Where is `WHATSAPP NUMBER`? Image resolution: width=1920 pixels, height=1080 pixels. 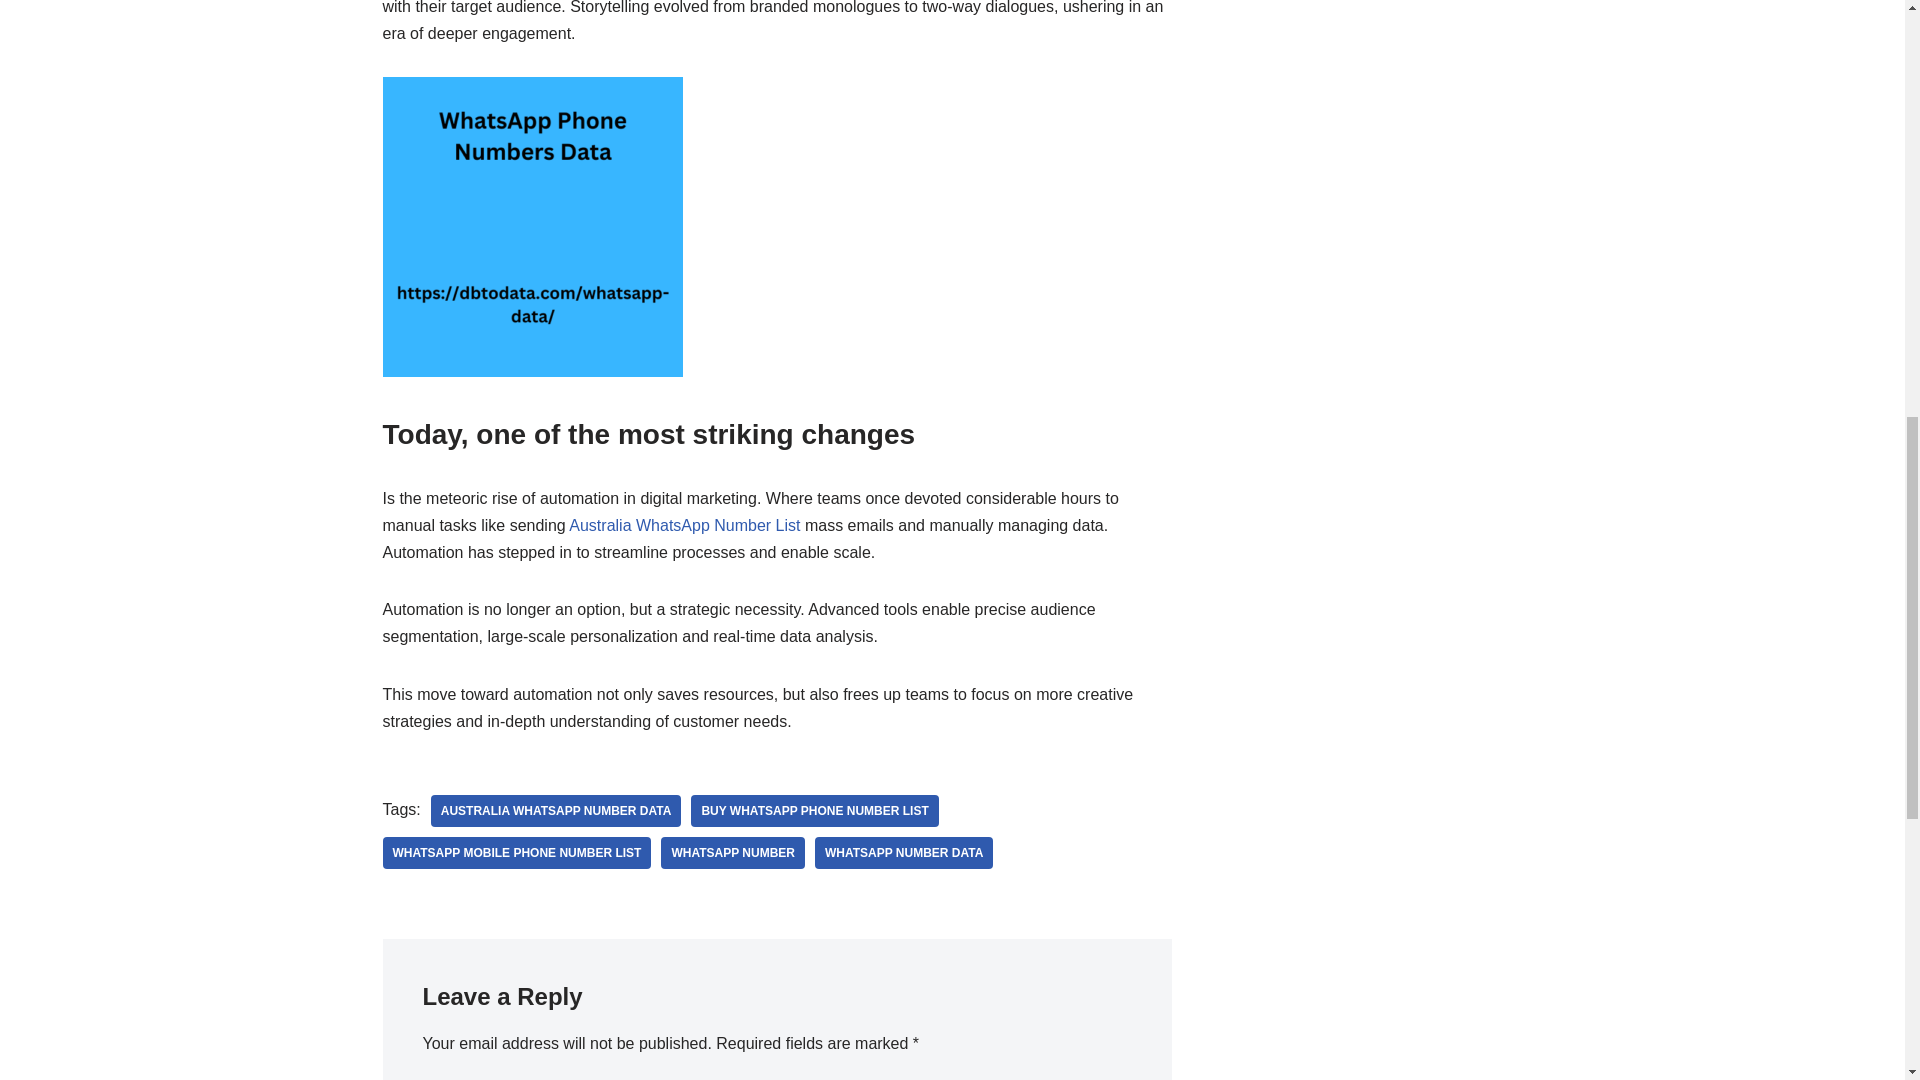 WHATSAPP NUMBER is located at coordinates (732, 853).